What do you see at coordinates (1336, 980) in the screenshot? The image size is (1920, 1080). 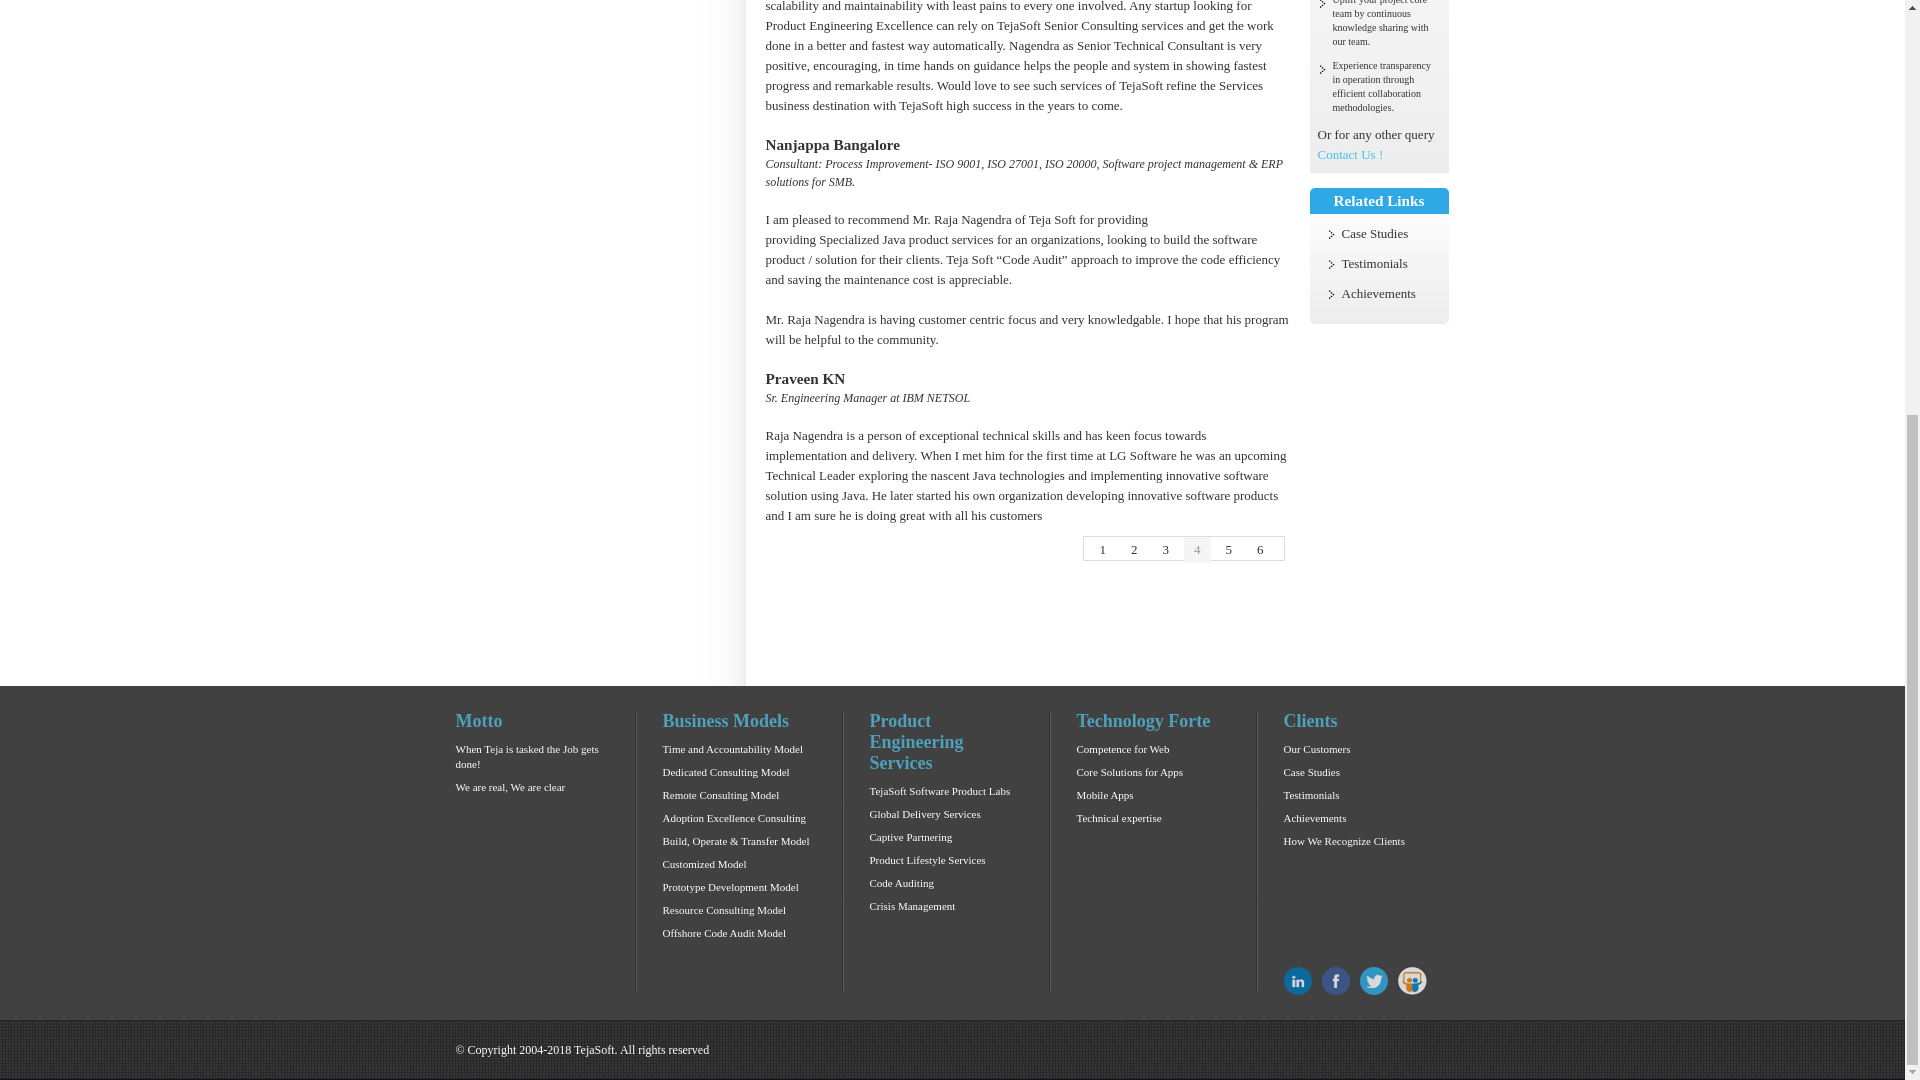 I see `Find Us on Facebook` at bounding box center [1336, 980].